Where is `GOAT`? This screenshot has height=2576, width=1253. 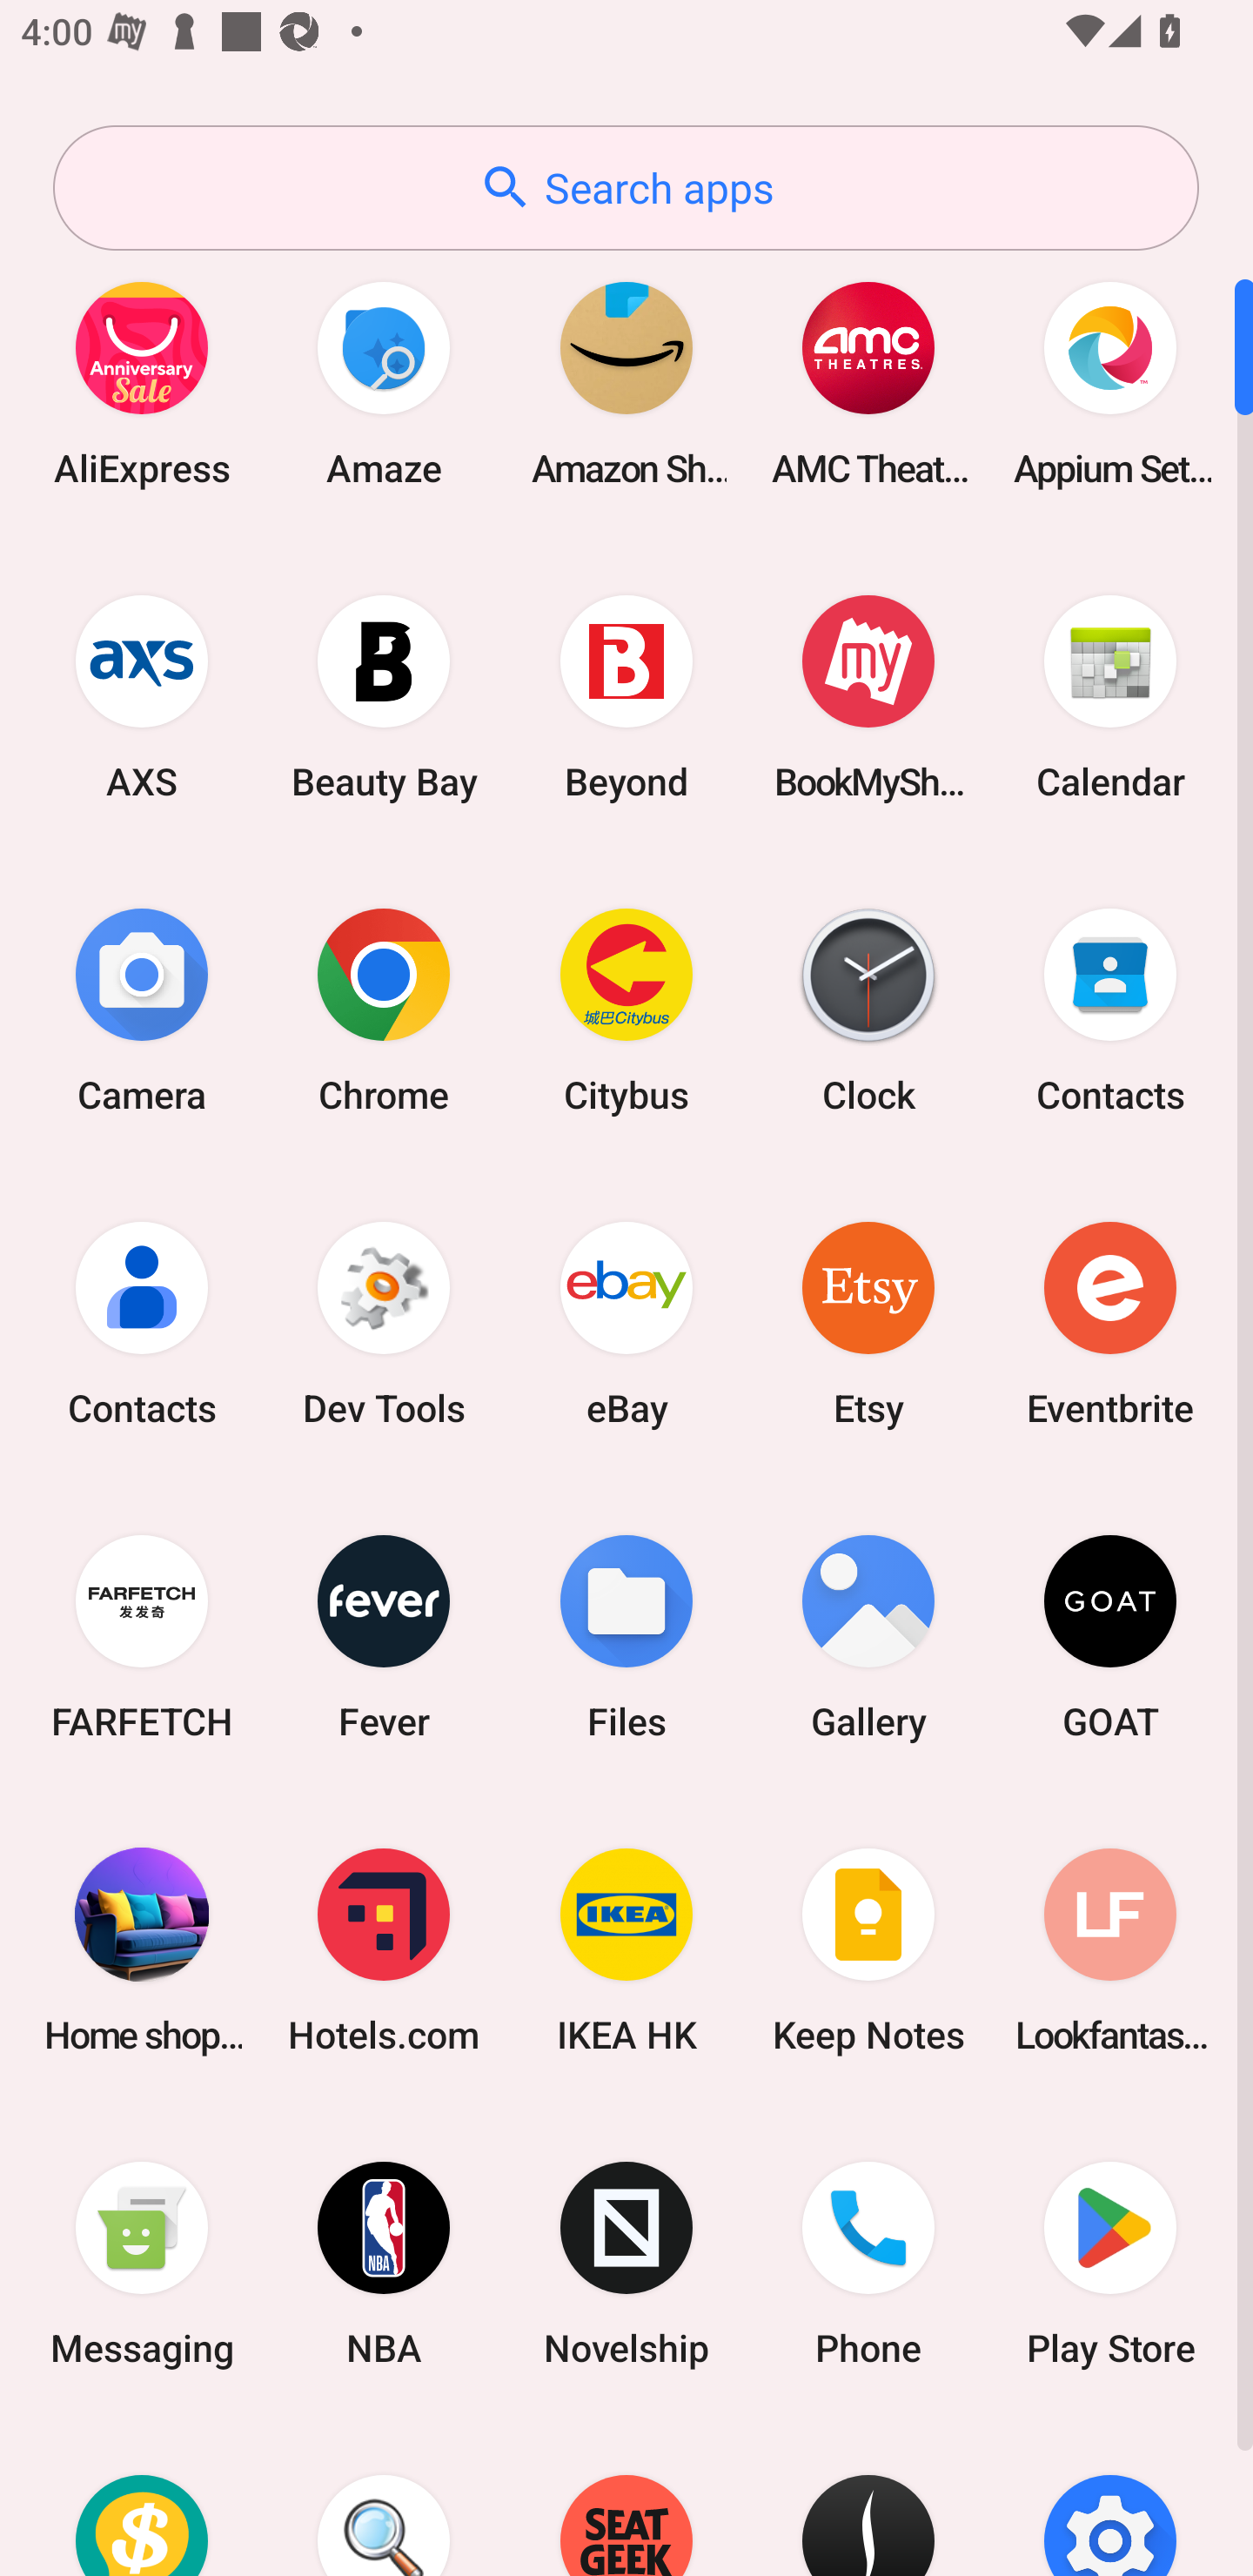
GOAT is located at coordinates (1110, 1636).